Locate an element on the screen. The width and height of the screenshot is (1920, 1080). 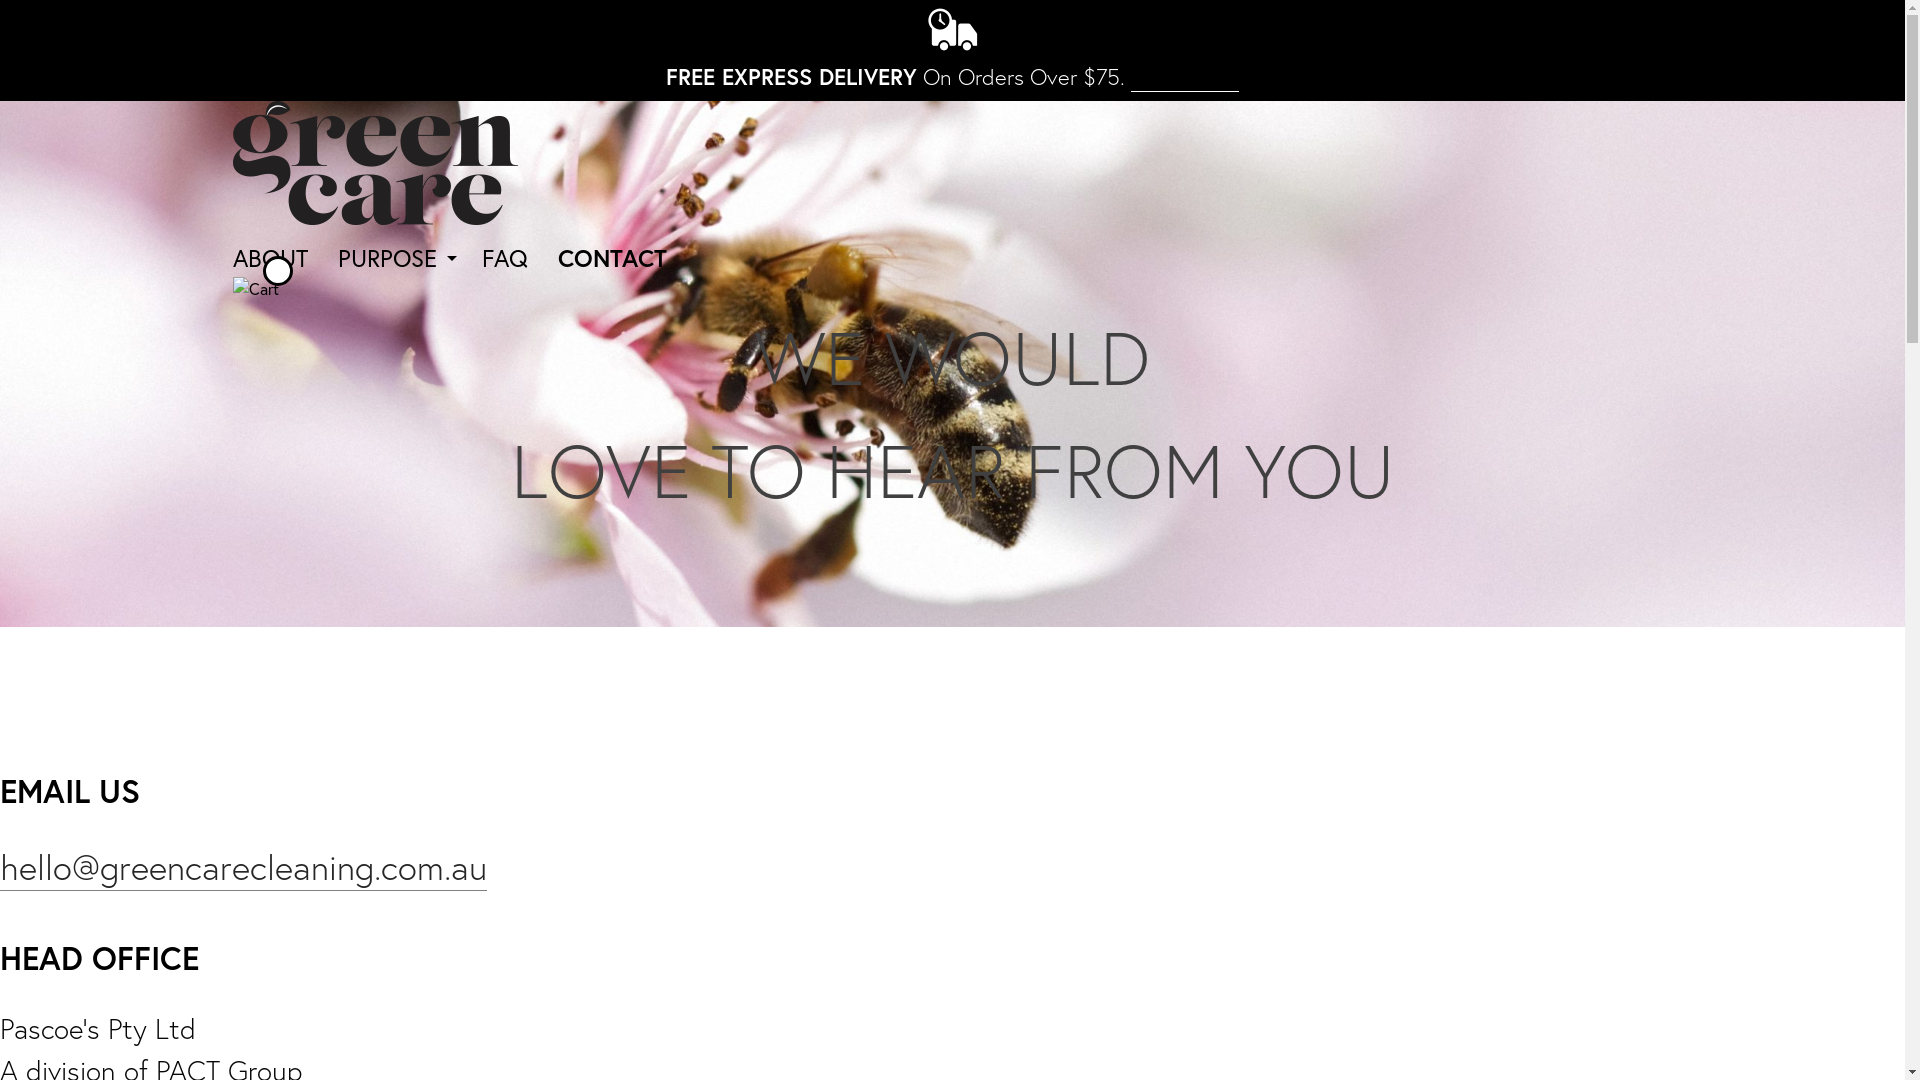
See Details is located at coordinates (1185, 77).